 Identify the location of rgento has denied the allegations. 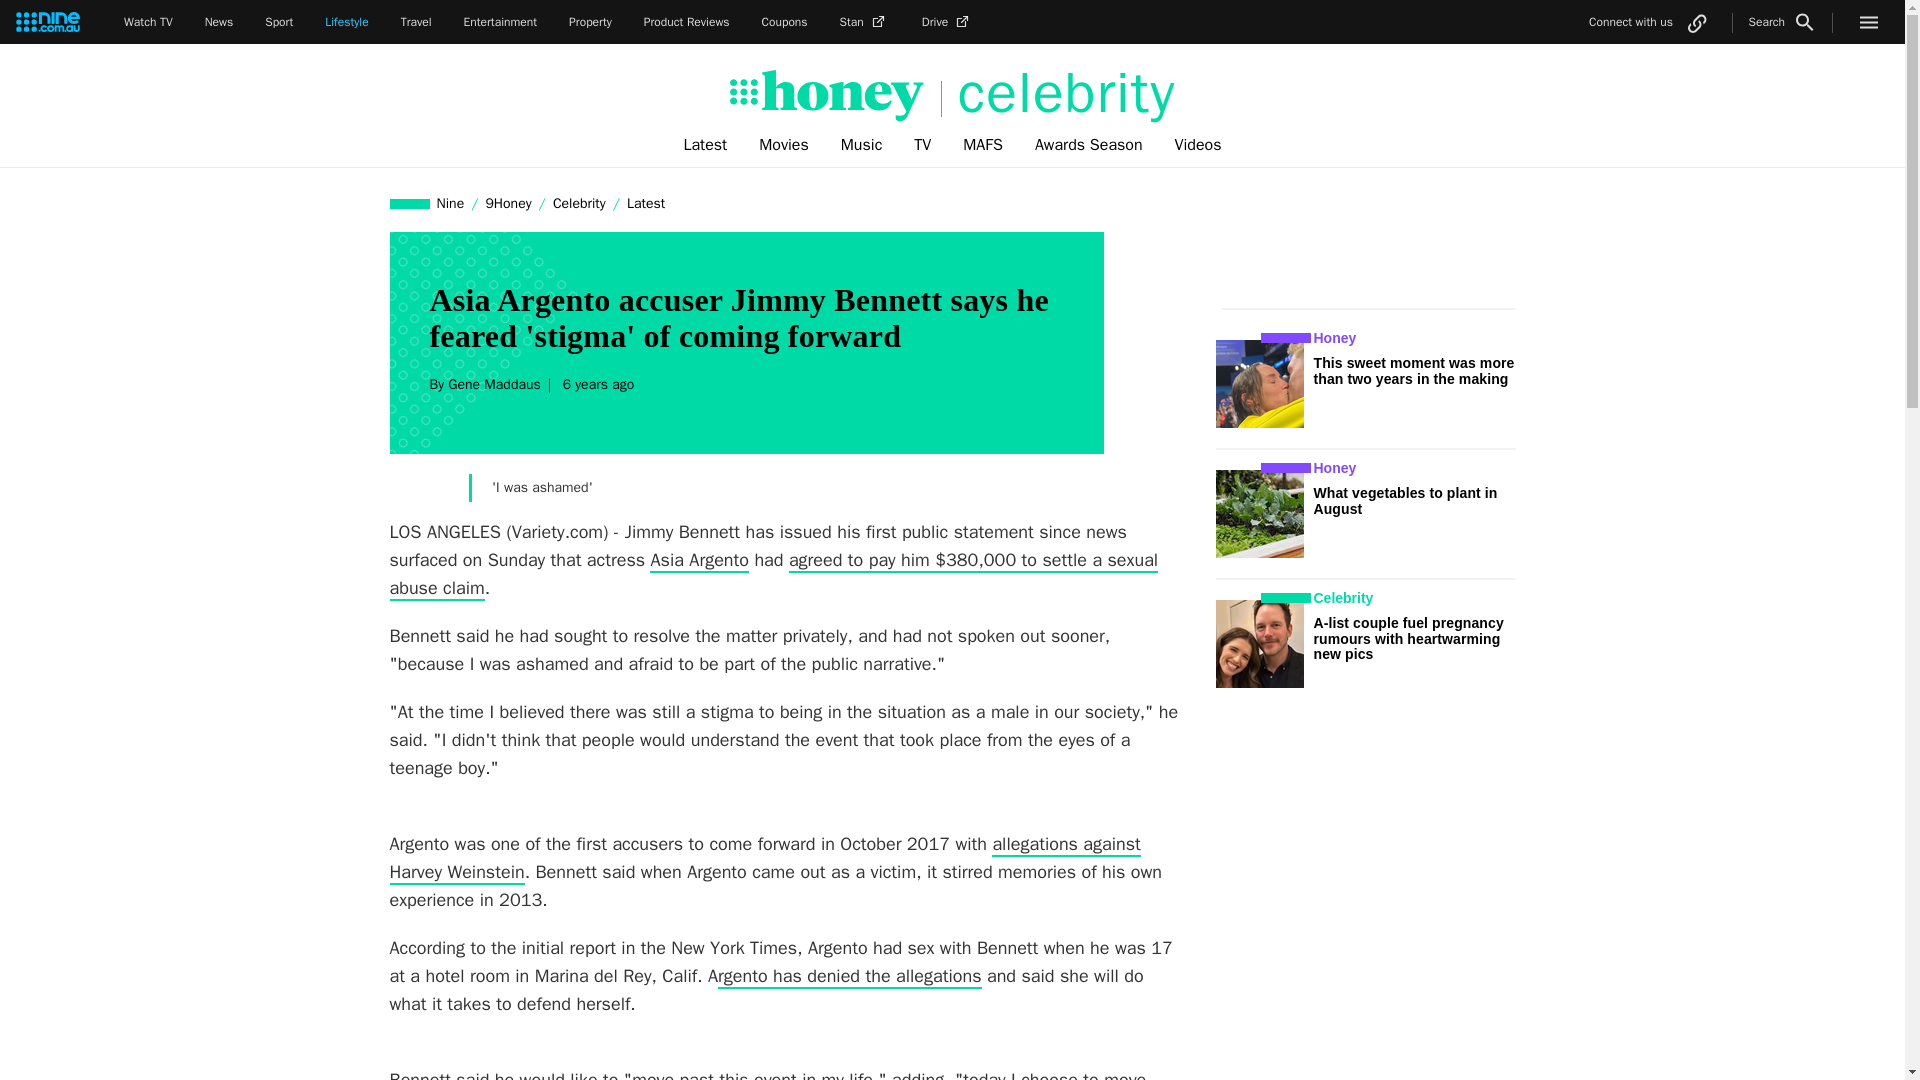
(850, 977).